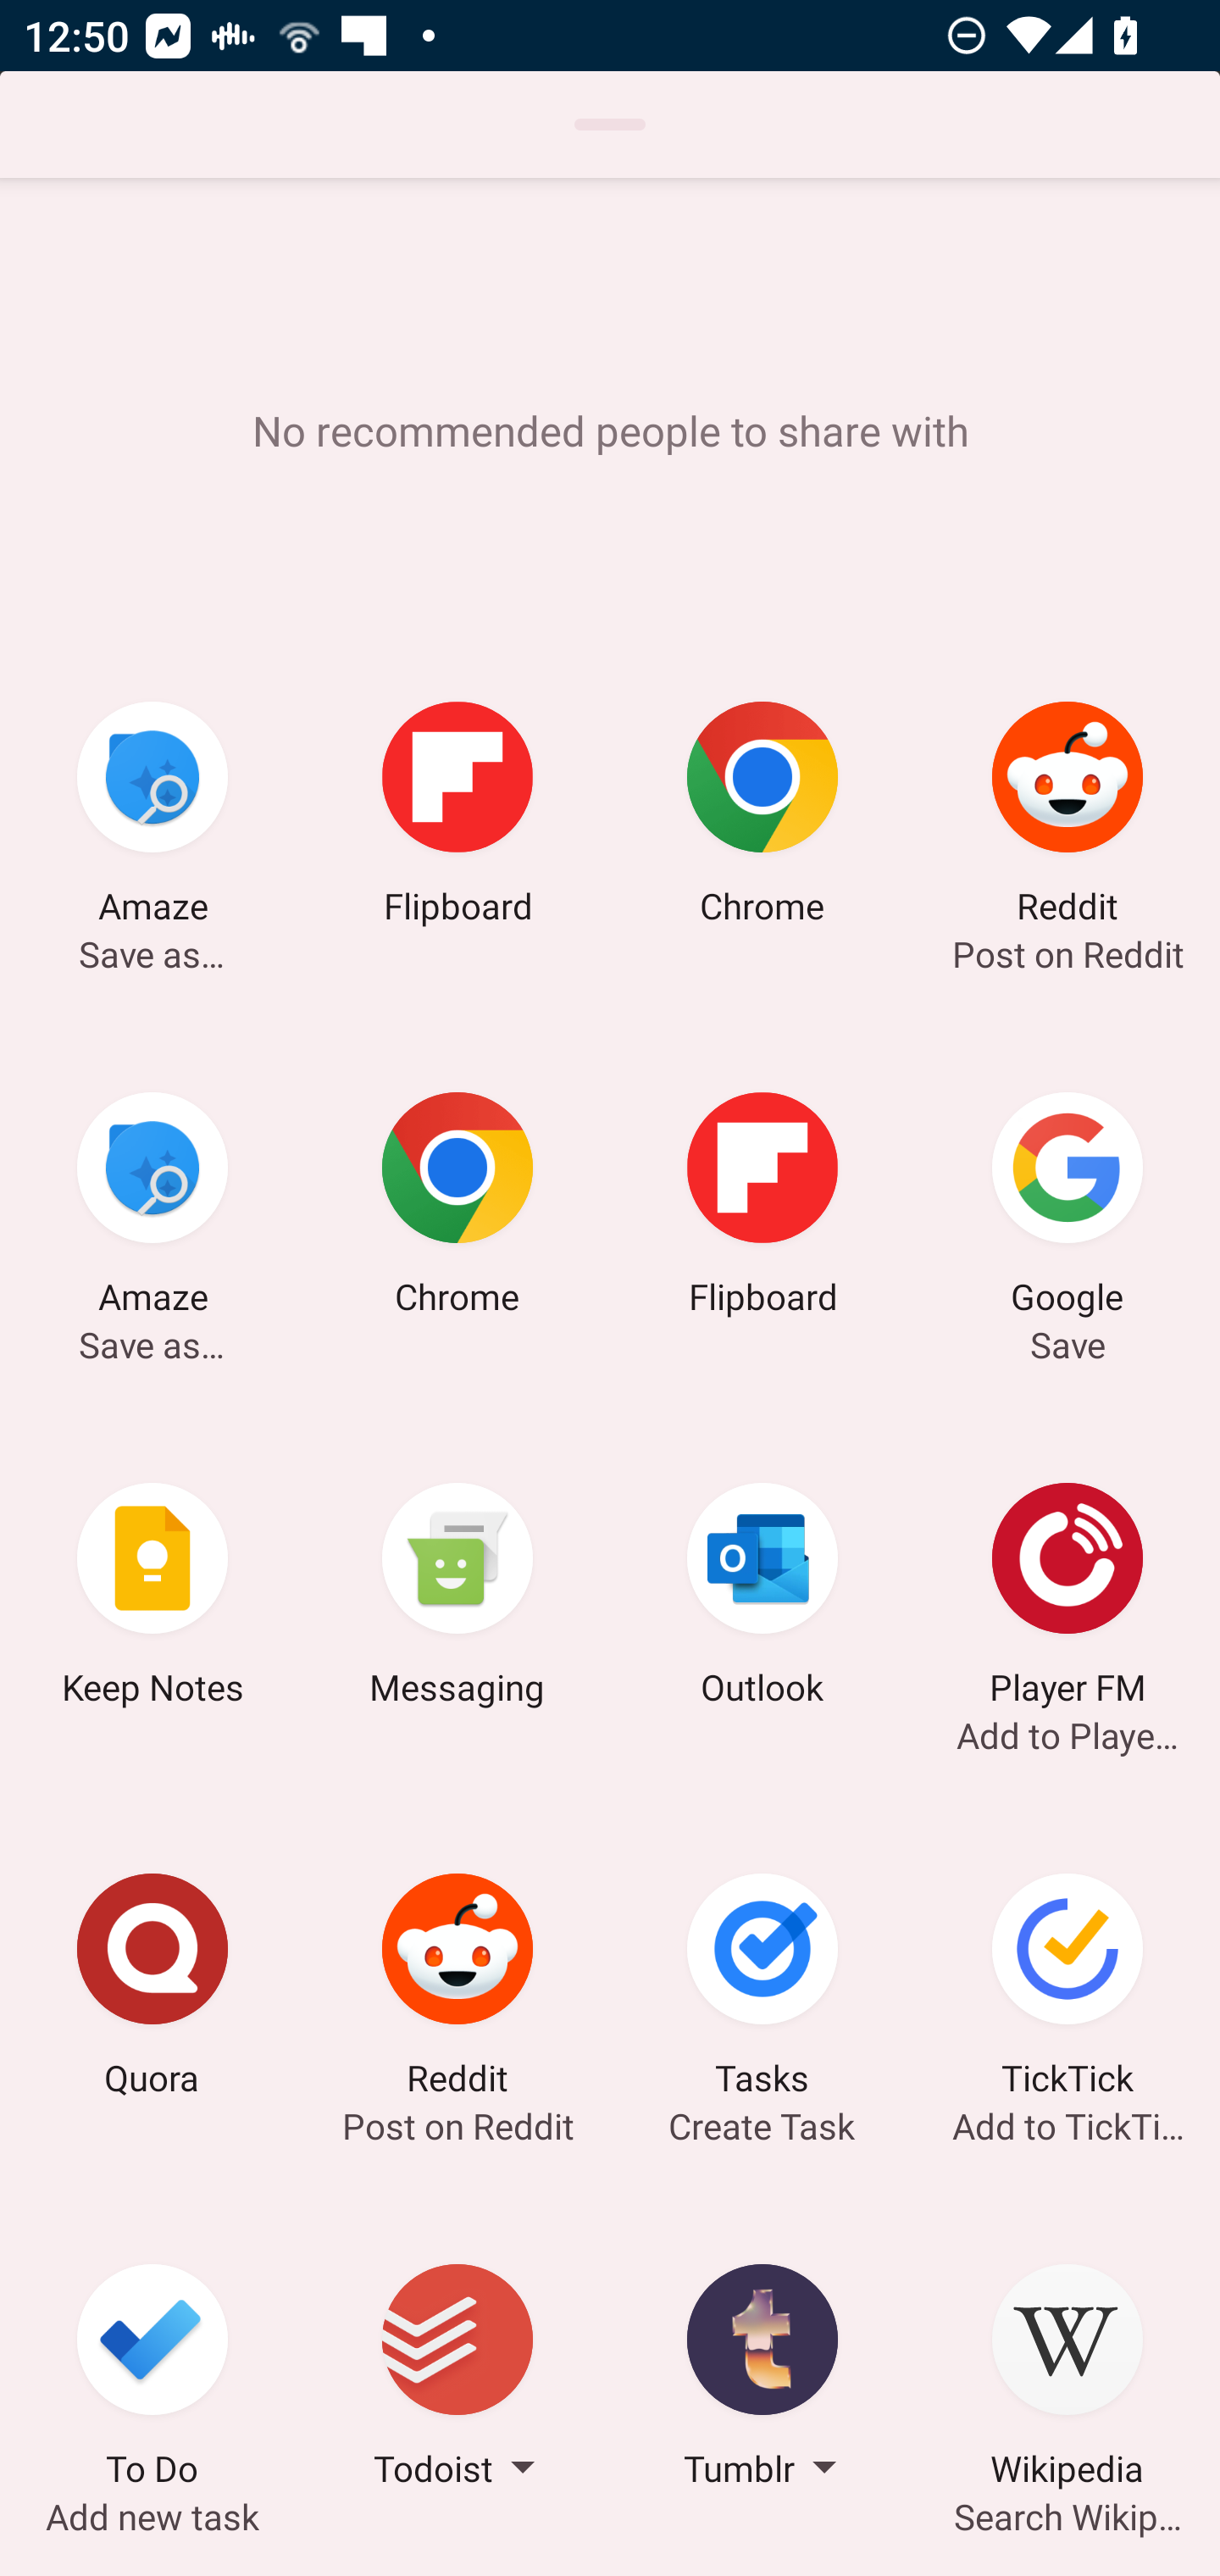  Describe the element at coordinates (457, 1599) in the screenshot. I see `Messaging` at that location.